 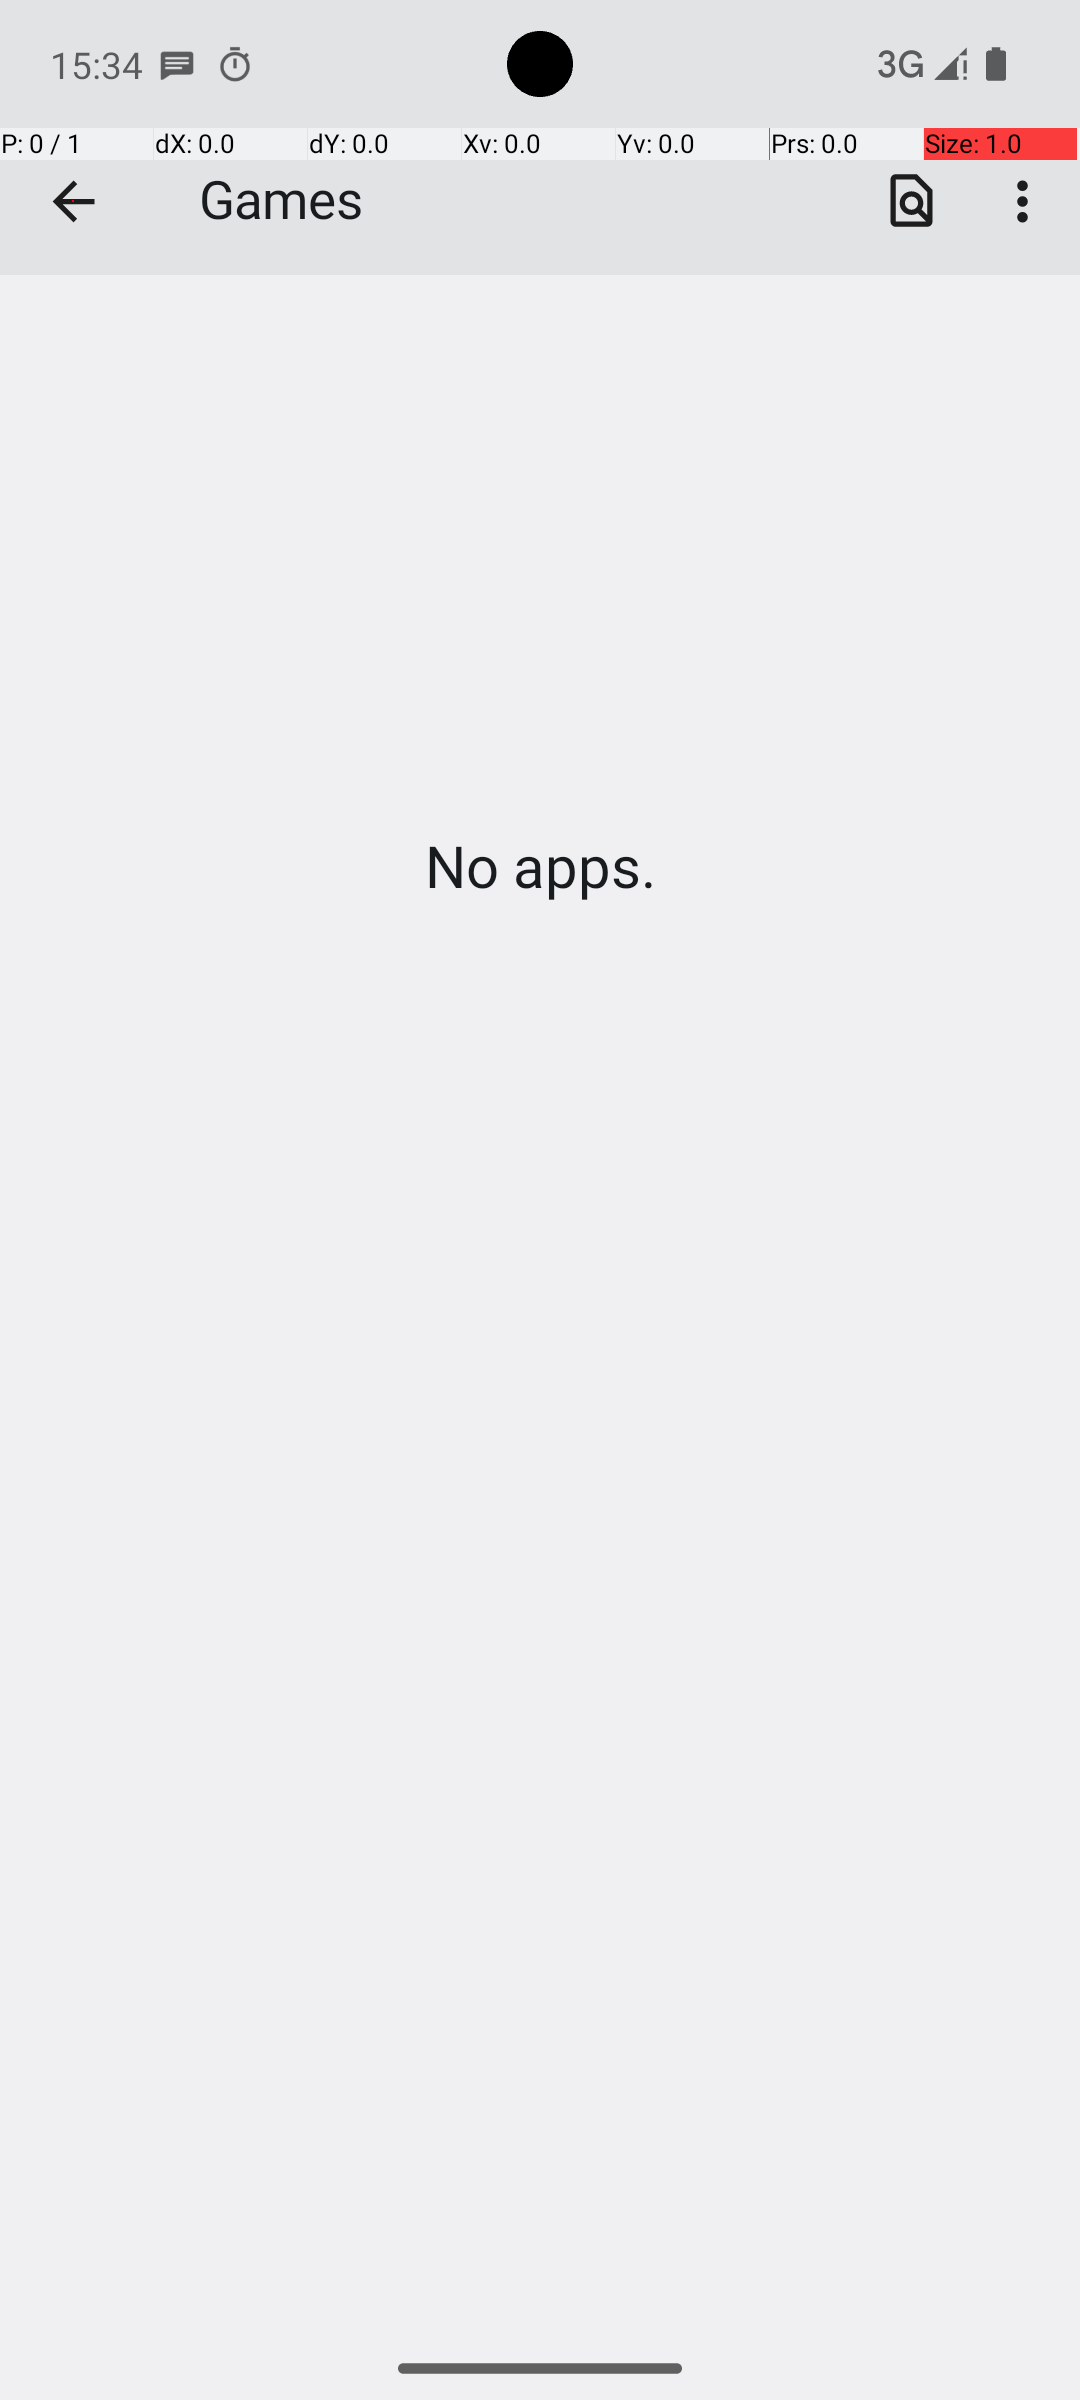 What do you see at coordinates (540, 866) in the screenshot?
I see `No apps.` at bounding box center [540, 866].